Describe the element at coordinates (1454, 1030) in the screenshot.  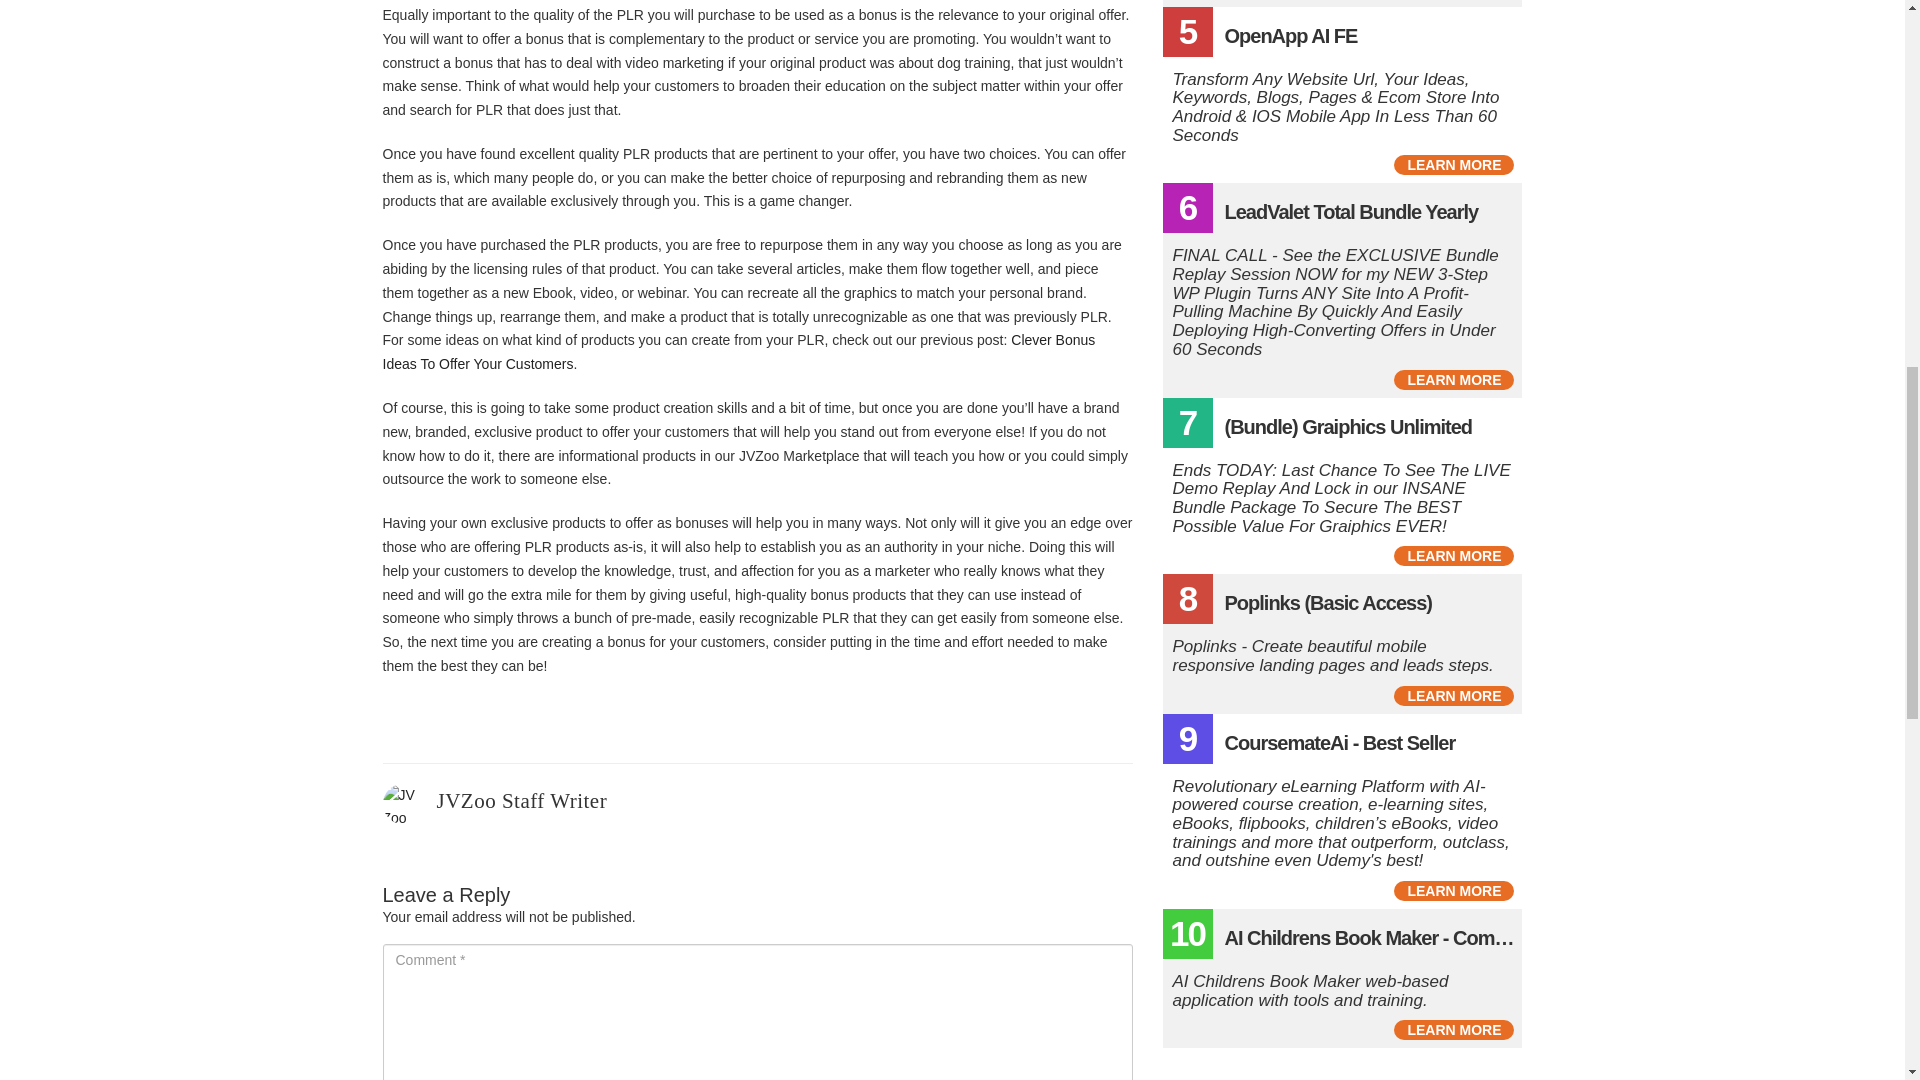
I see `LEARN MORE` at that location.